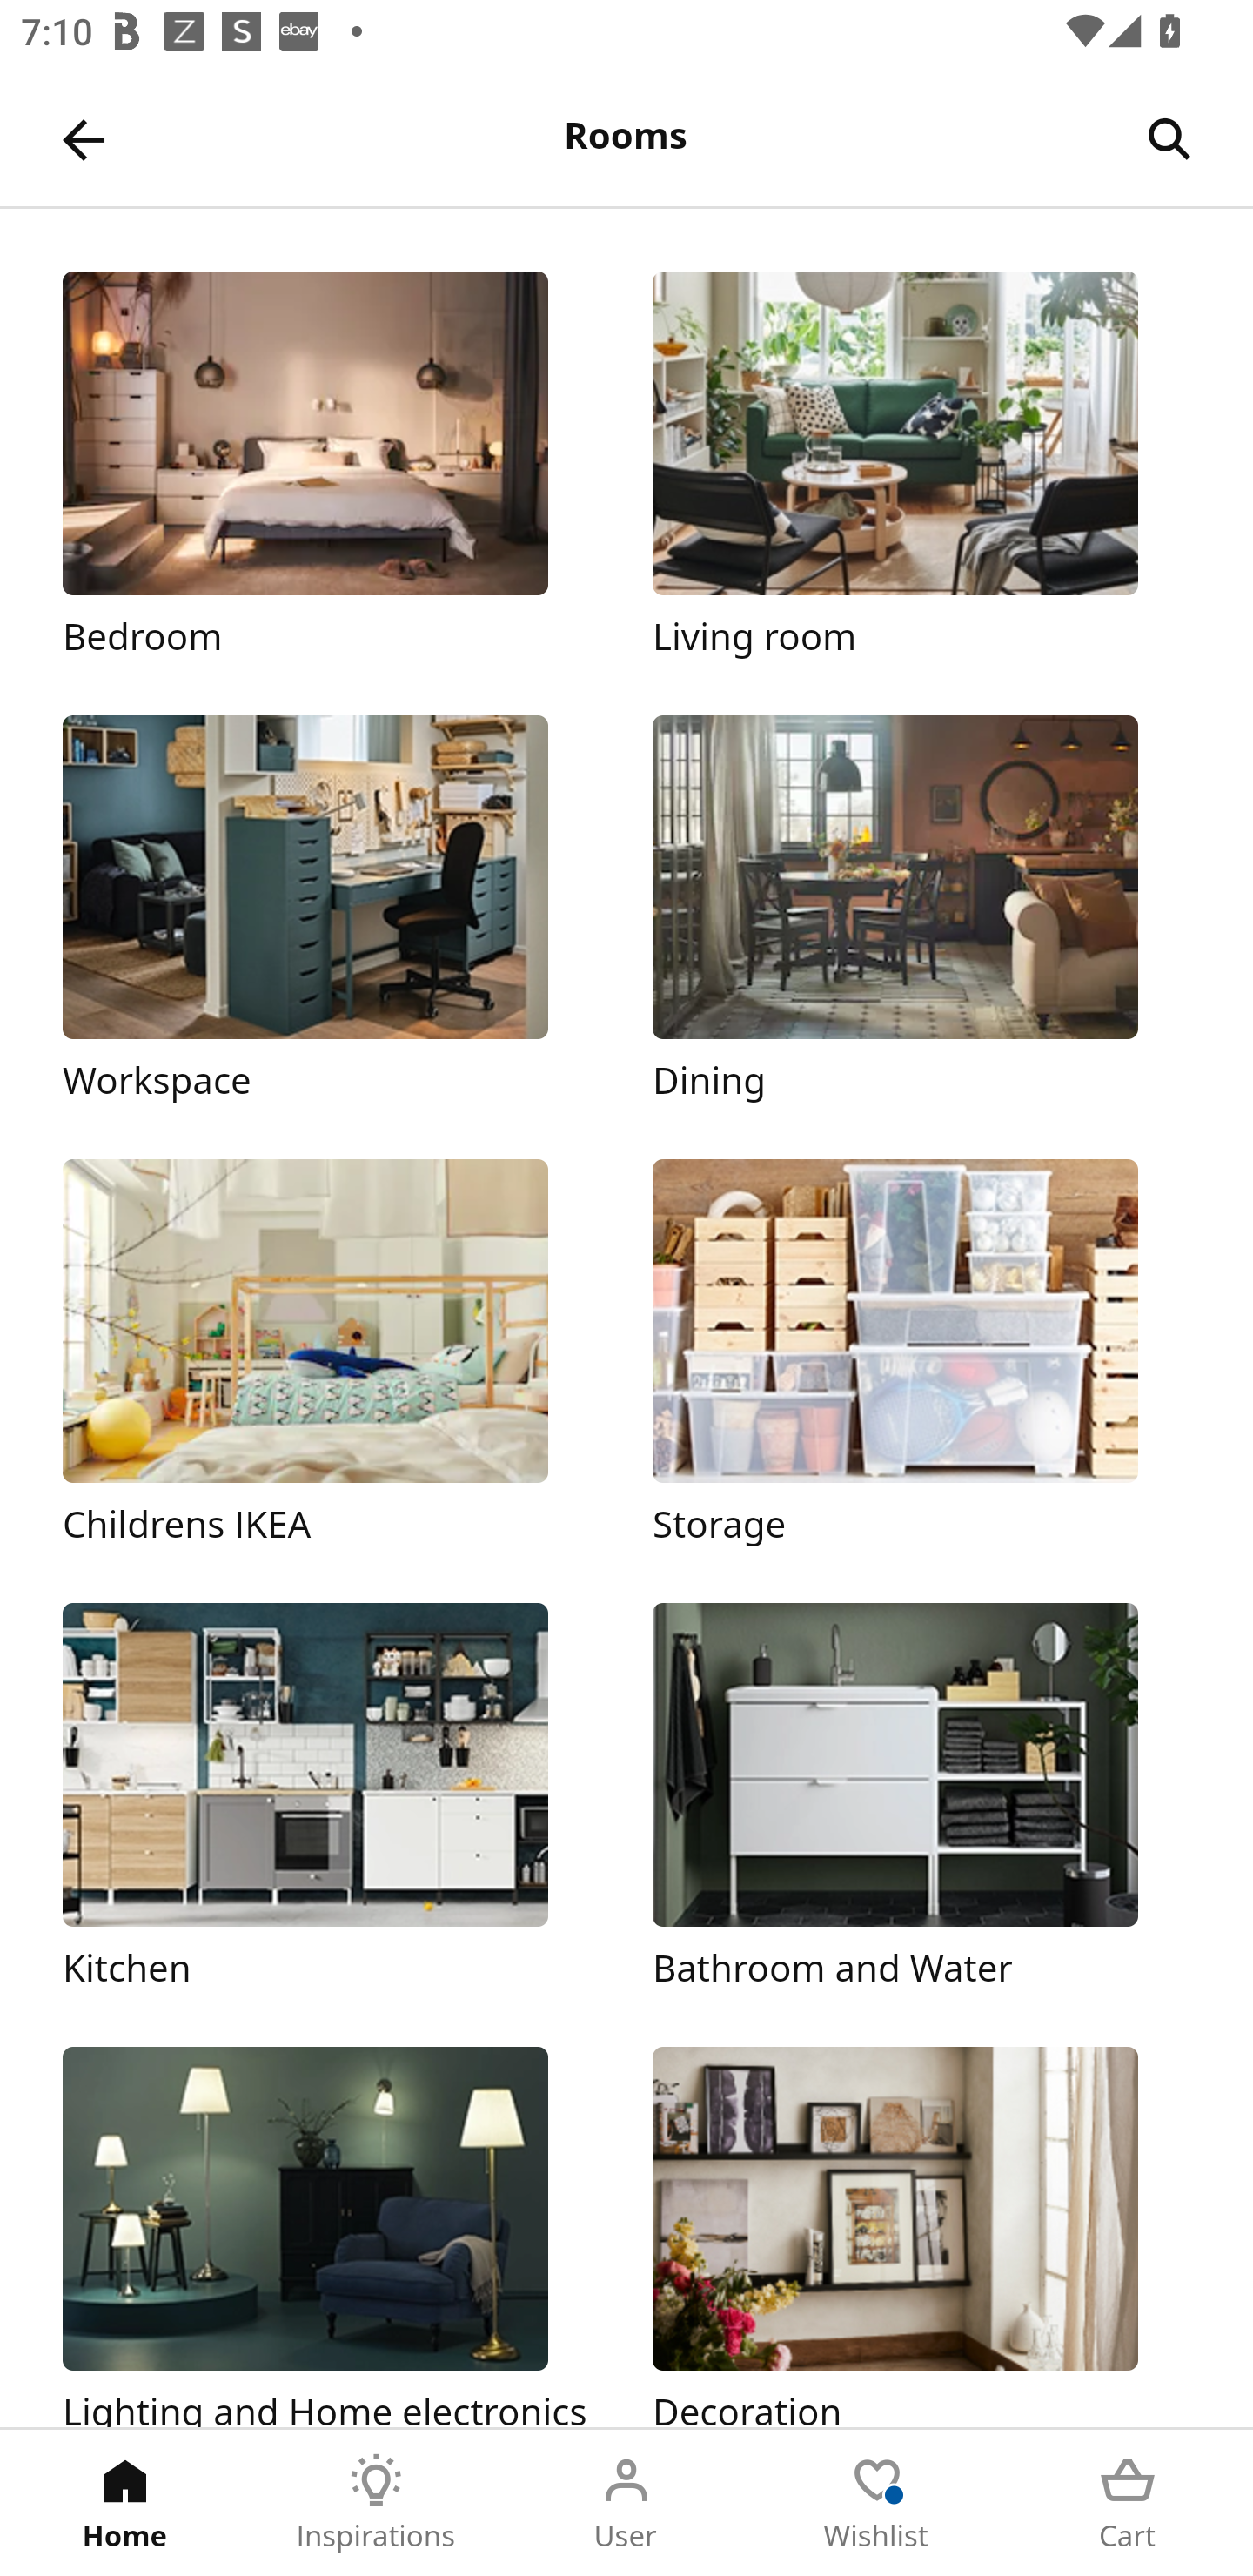 This screenshot has width=1253, height=2576. Describe the element at coordinates (331, 2237) in the screenshot. I see `Lighting and Home electronics` at that location.